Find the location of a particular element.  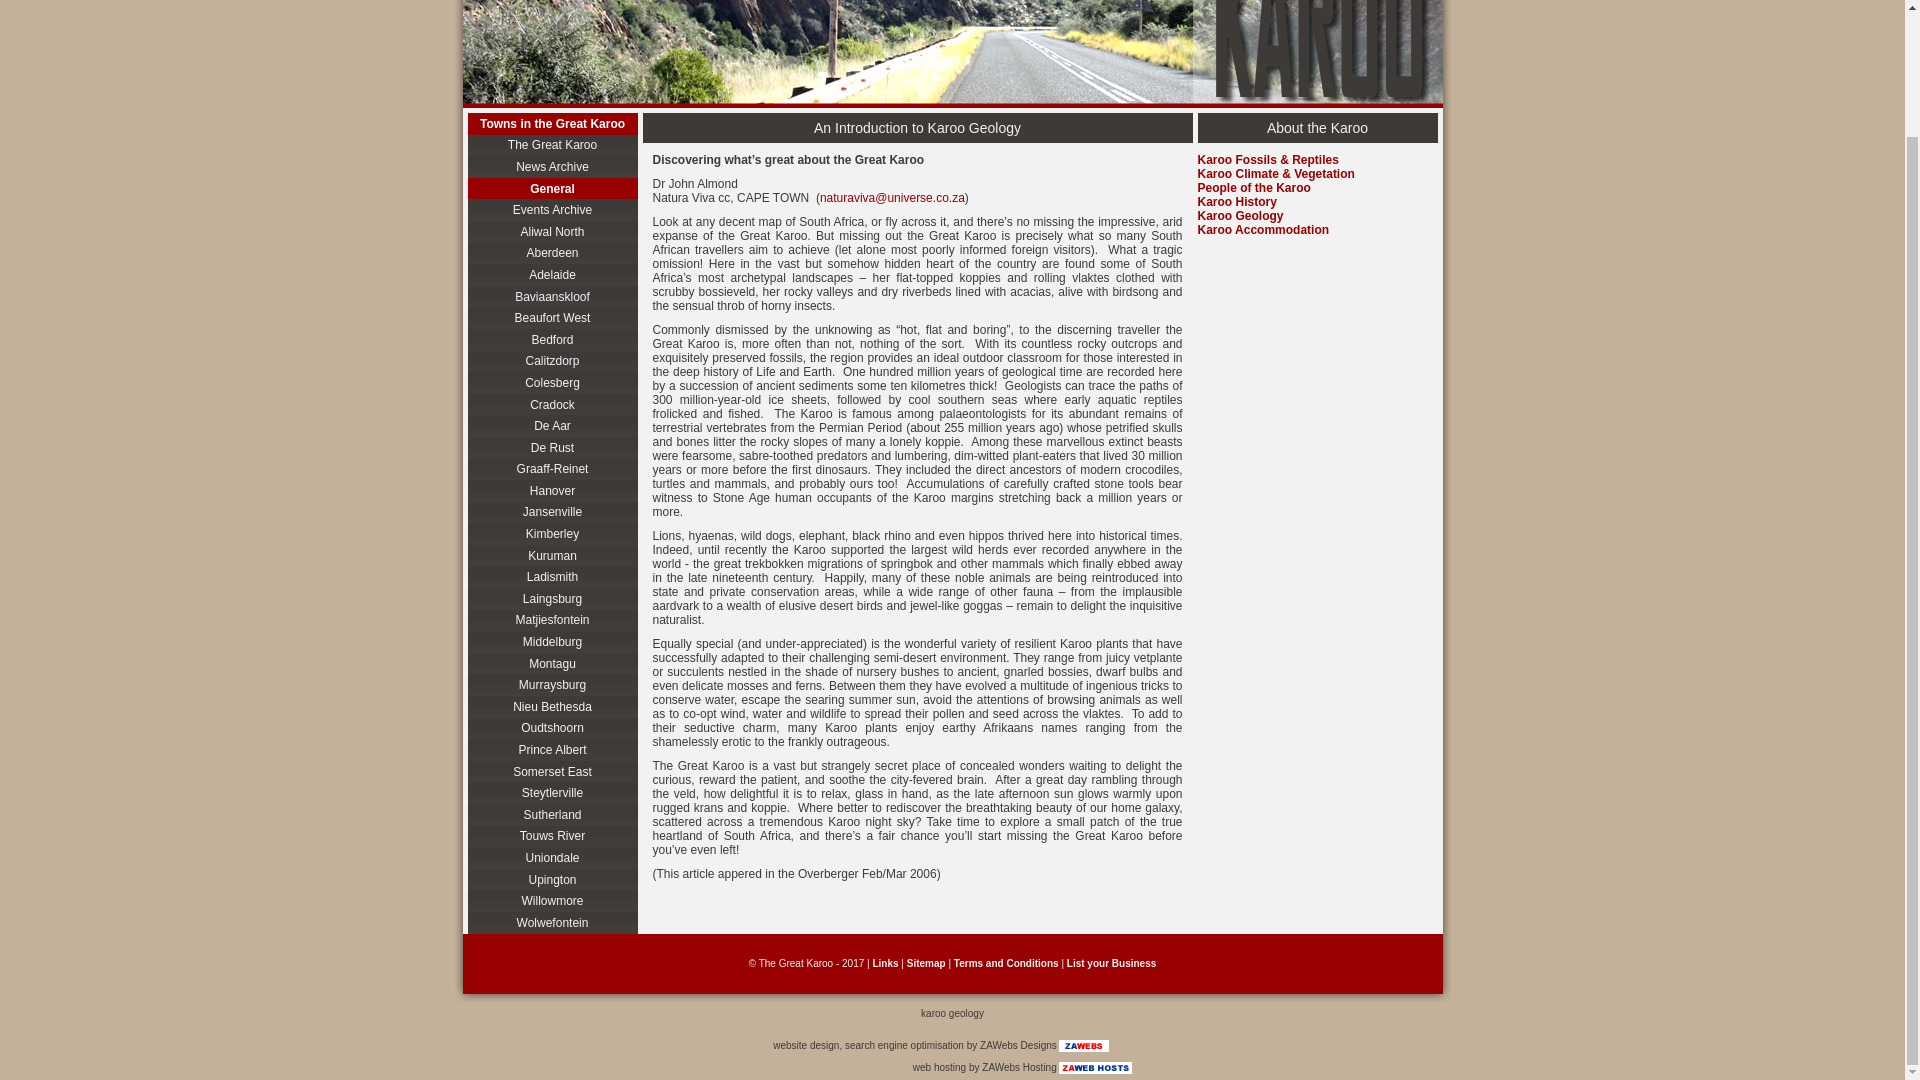

Jansenville is located at coordinates (552, 512).